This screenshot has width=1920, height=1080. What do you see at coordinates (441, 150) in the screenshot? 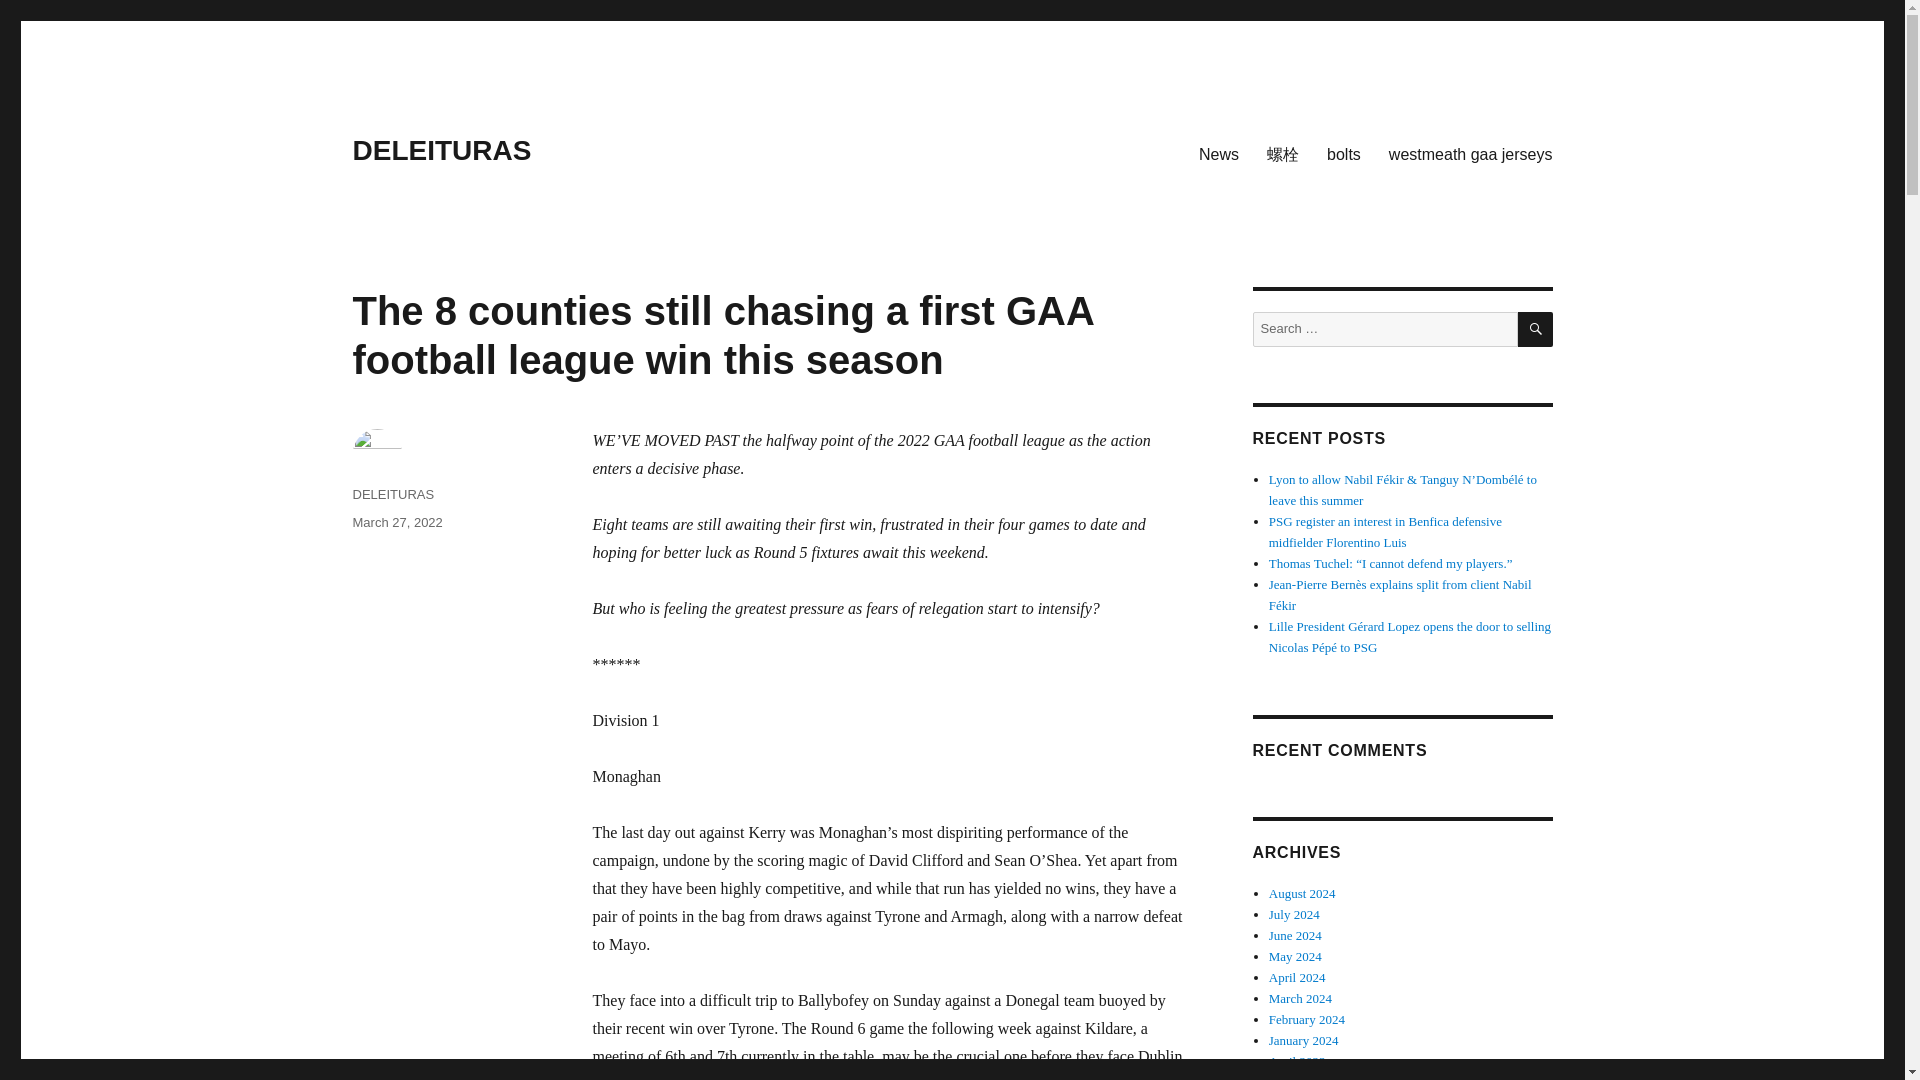
I see `DELEITURAS` at bounding box center [441, 150].